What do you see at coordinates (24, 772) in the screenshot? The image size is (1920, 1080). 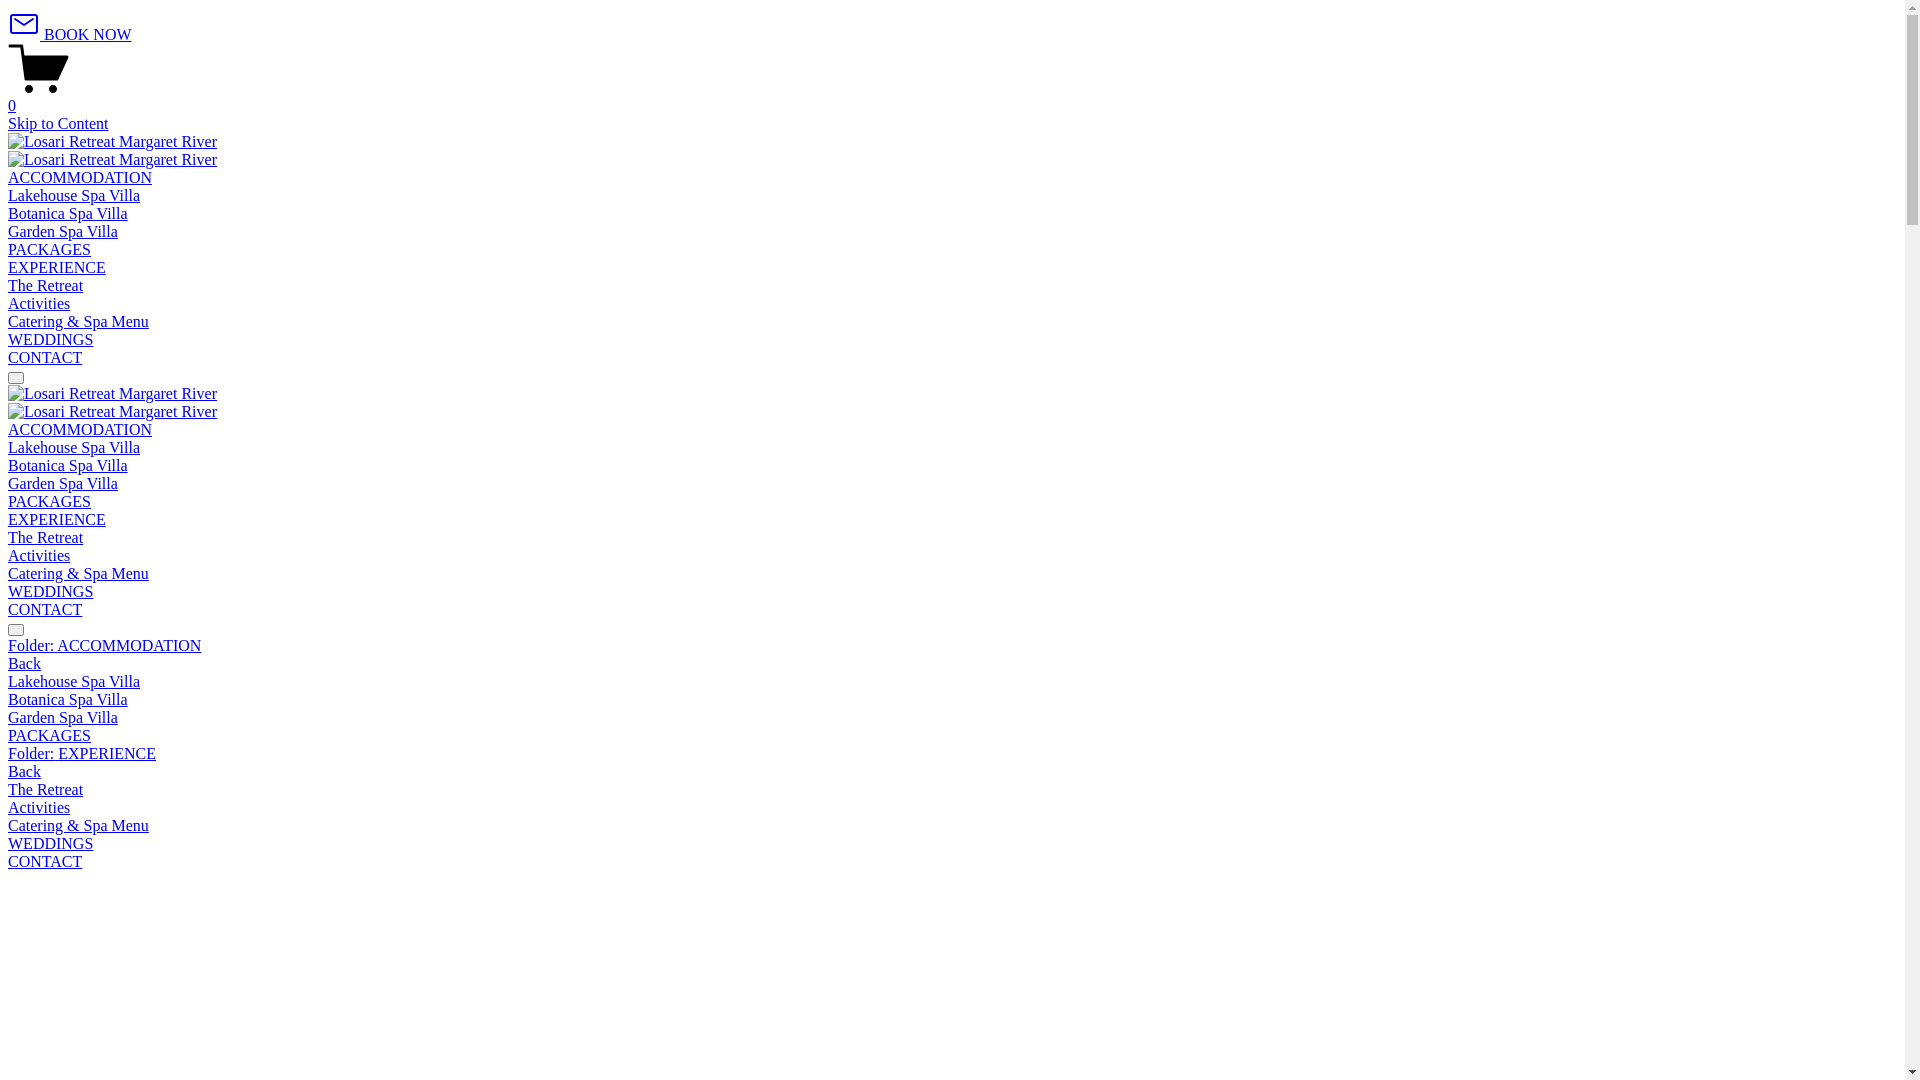 I see `Back` at bounding box center [24, 772].